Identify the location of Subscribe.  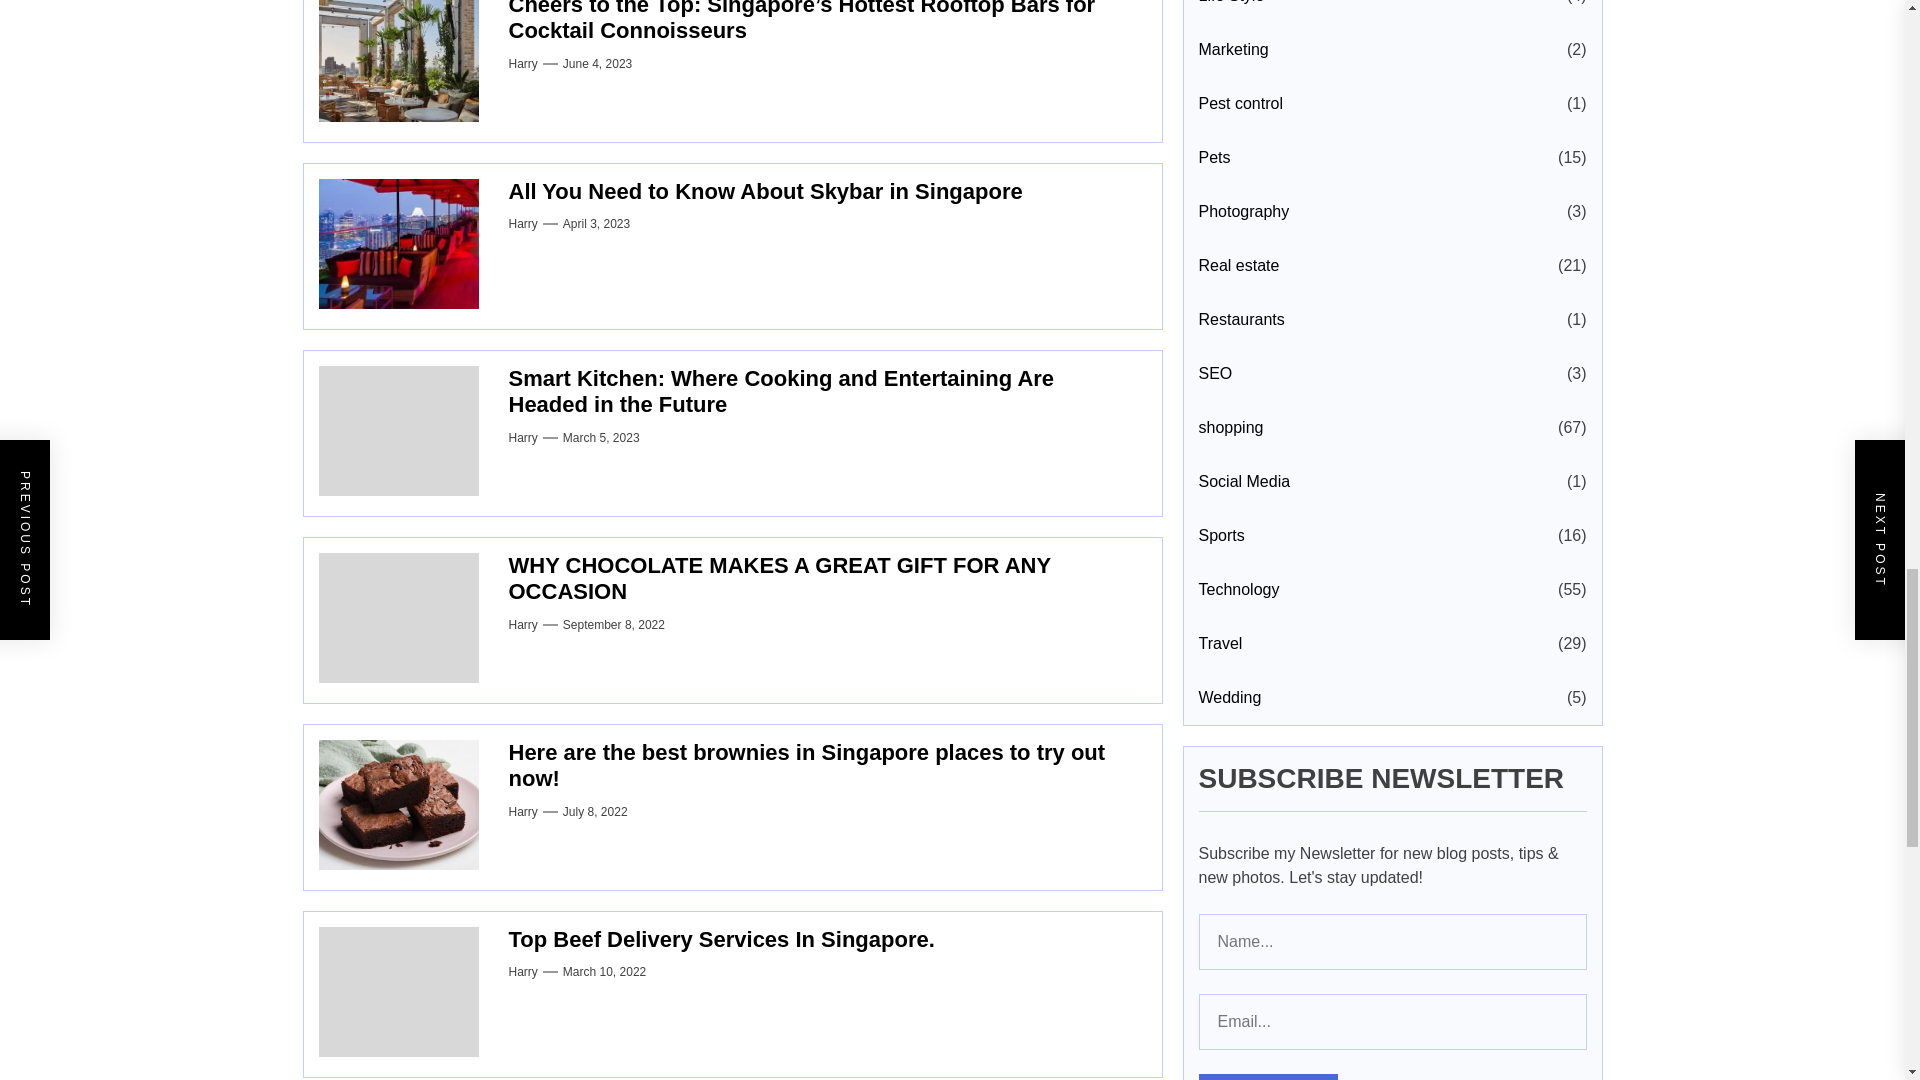
(1267, 779).